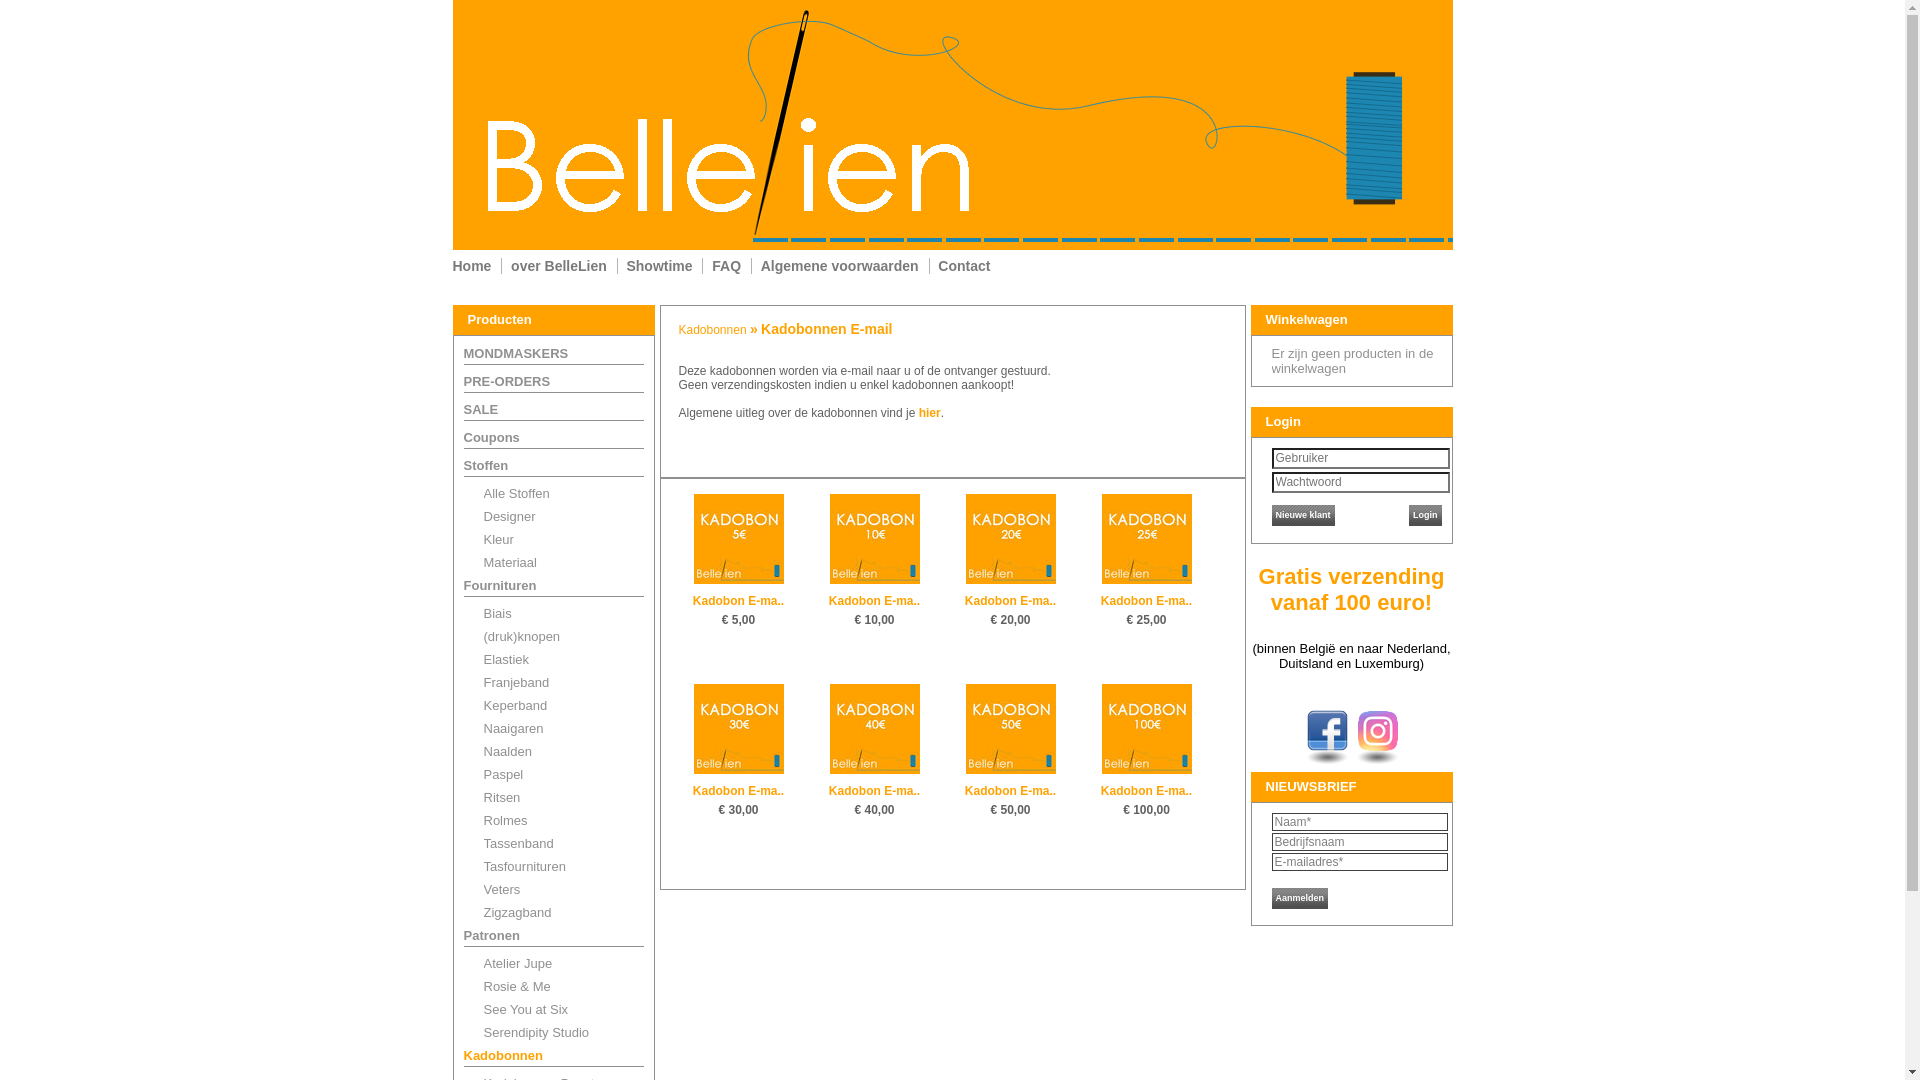  What do you see at coordinates (519, 844) in the screenshot?
I see `Tassenband` at bounding box center [519, 844].